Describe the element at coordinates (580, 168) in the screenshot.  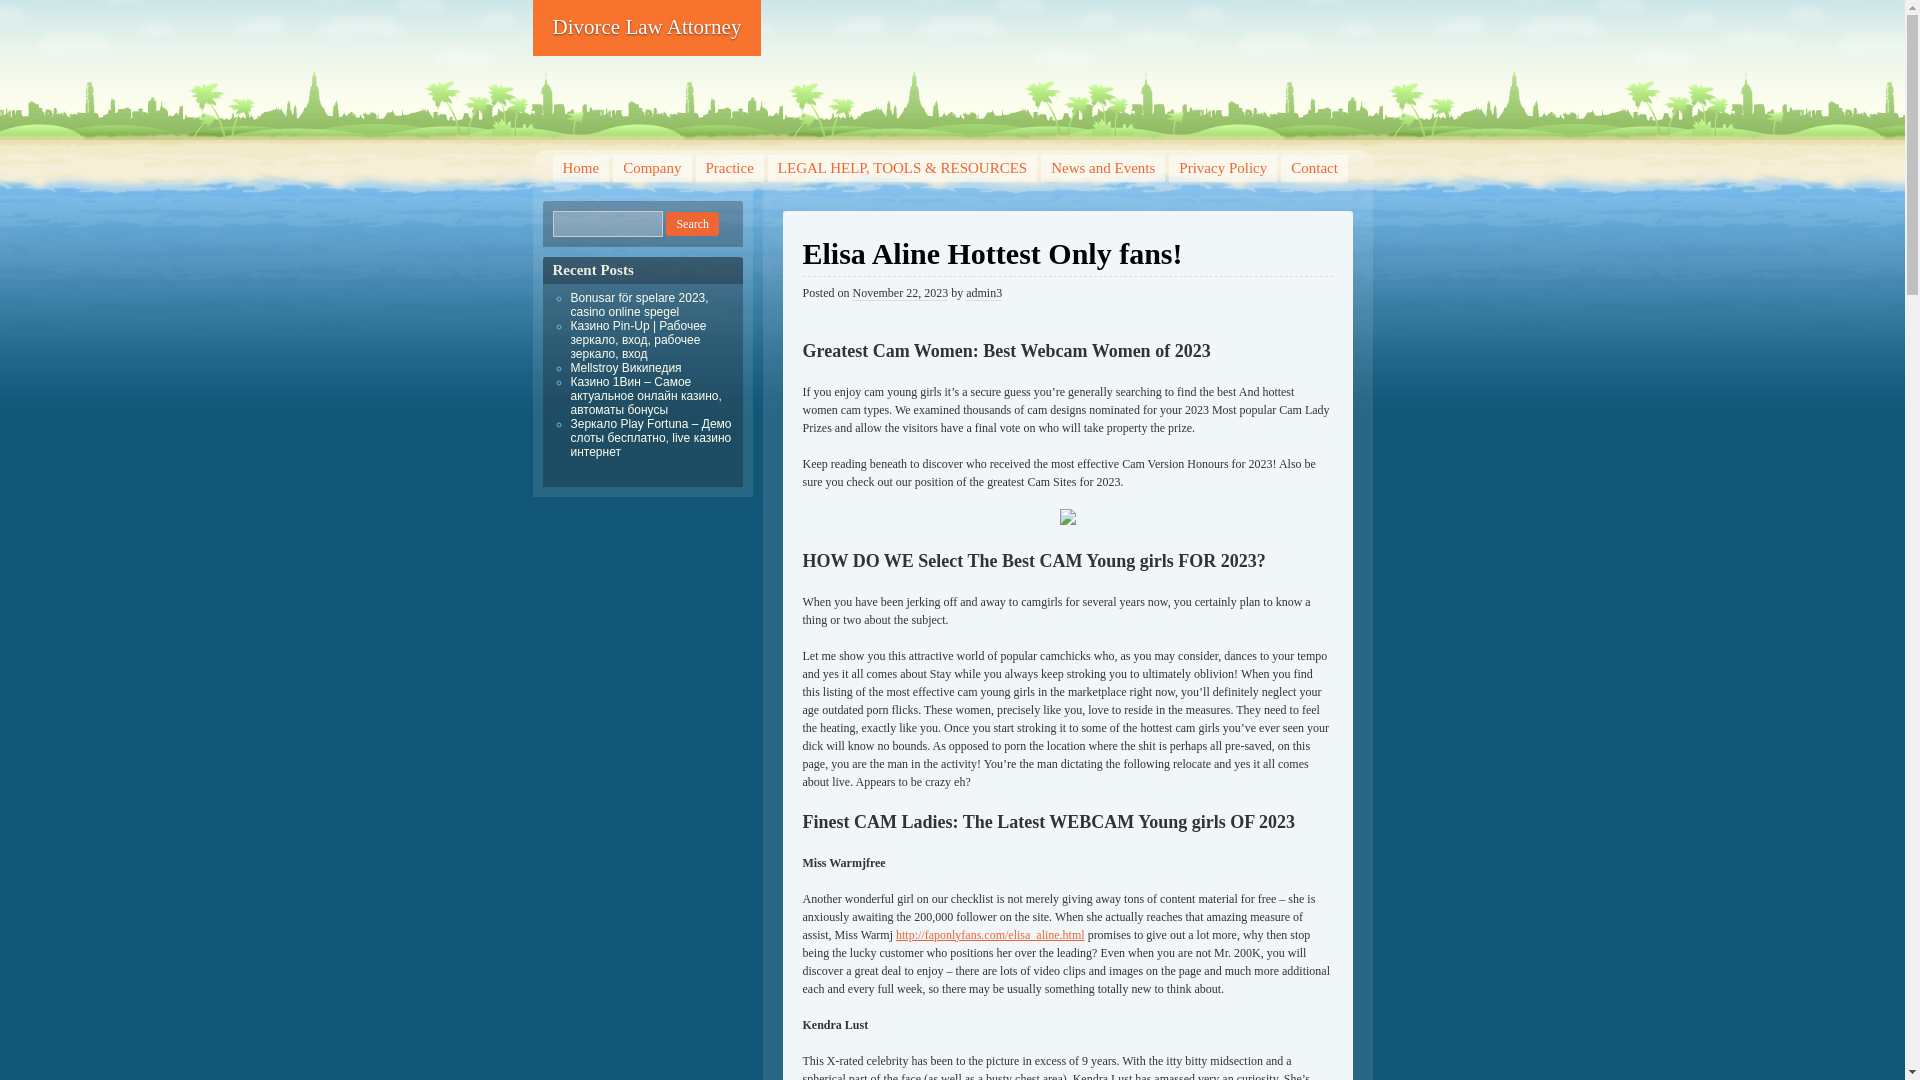
I see `Home` at that location.